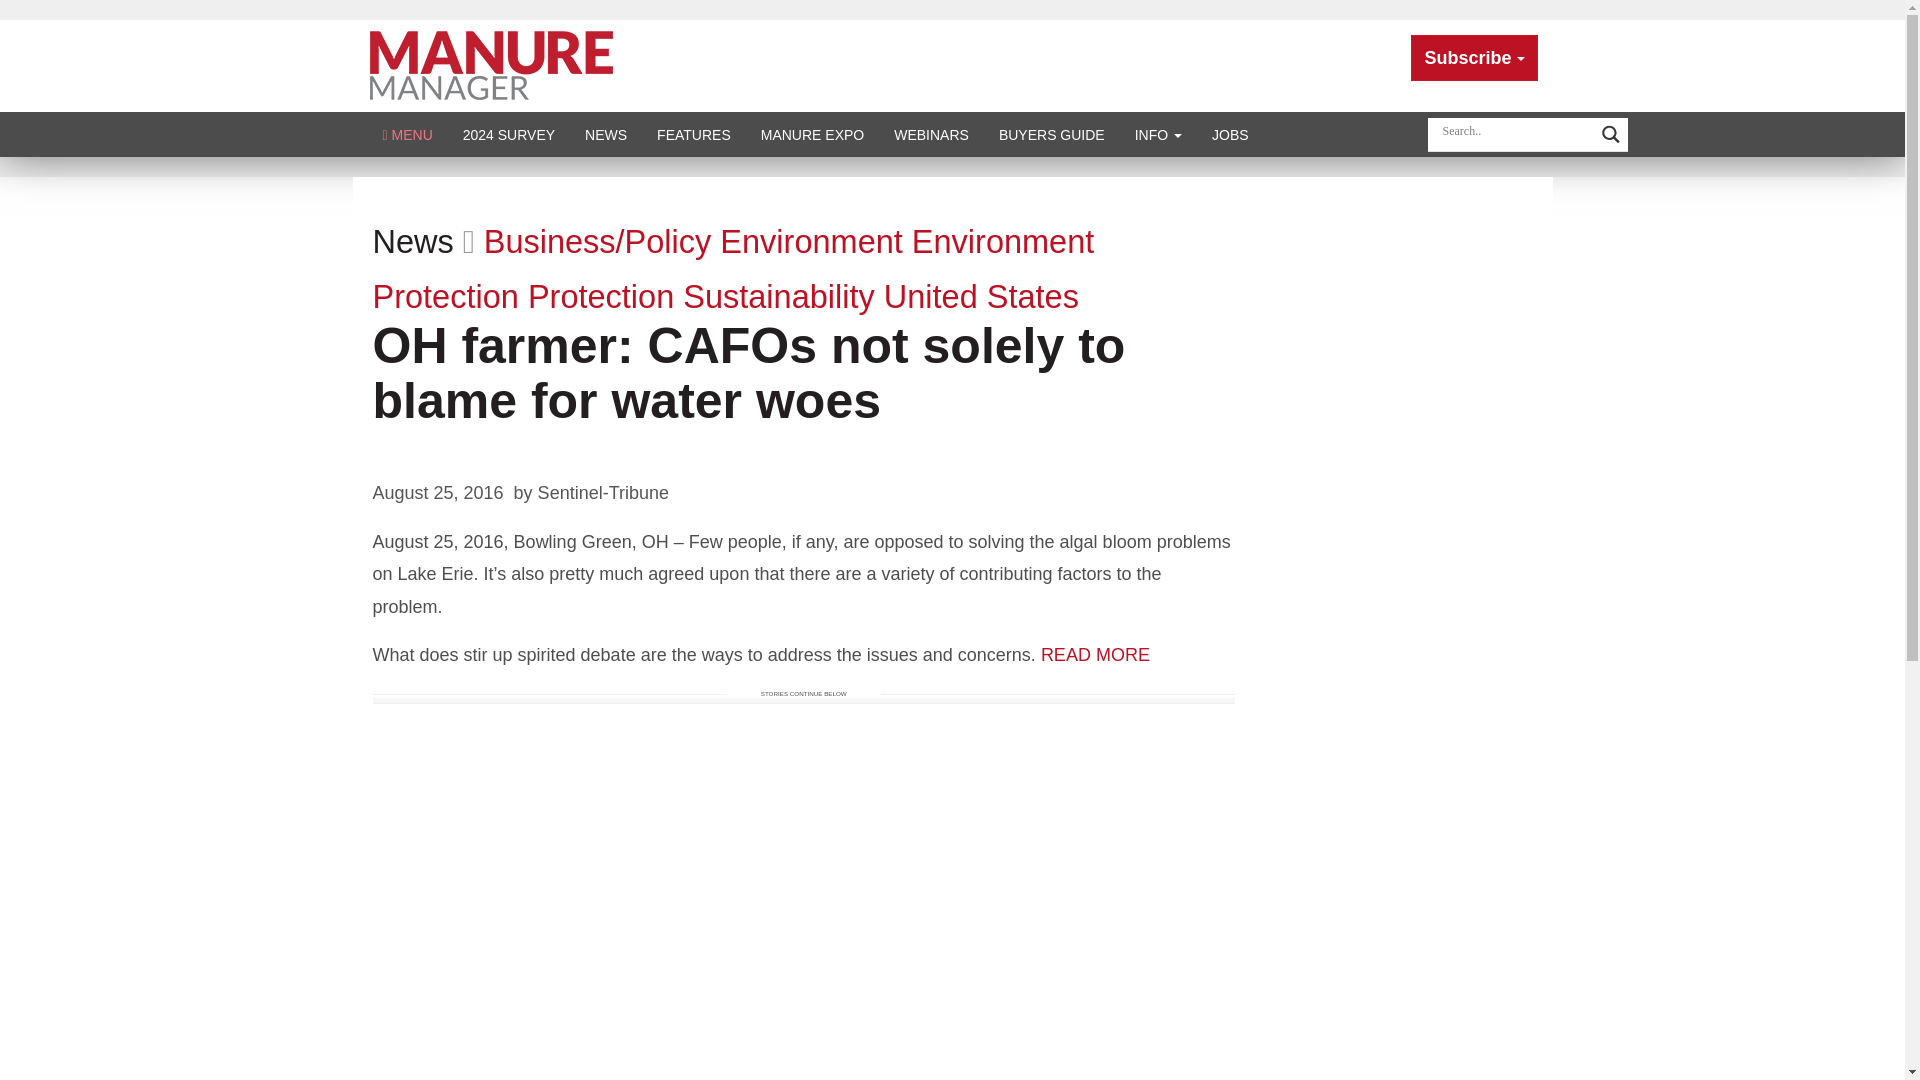  What do you see at coordinates (1230, 134) in the screenshot?
I see `JOBS` at bounding box center [1230, 134].